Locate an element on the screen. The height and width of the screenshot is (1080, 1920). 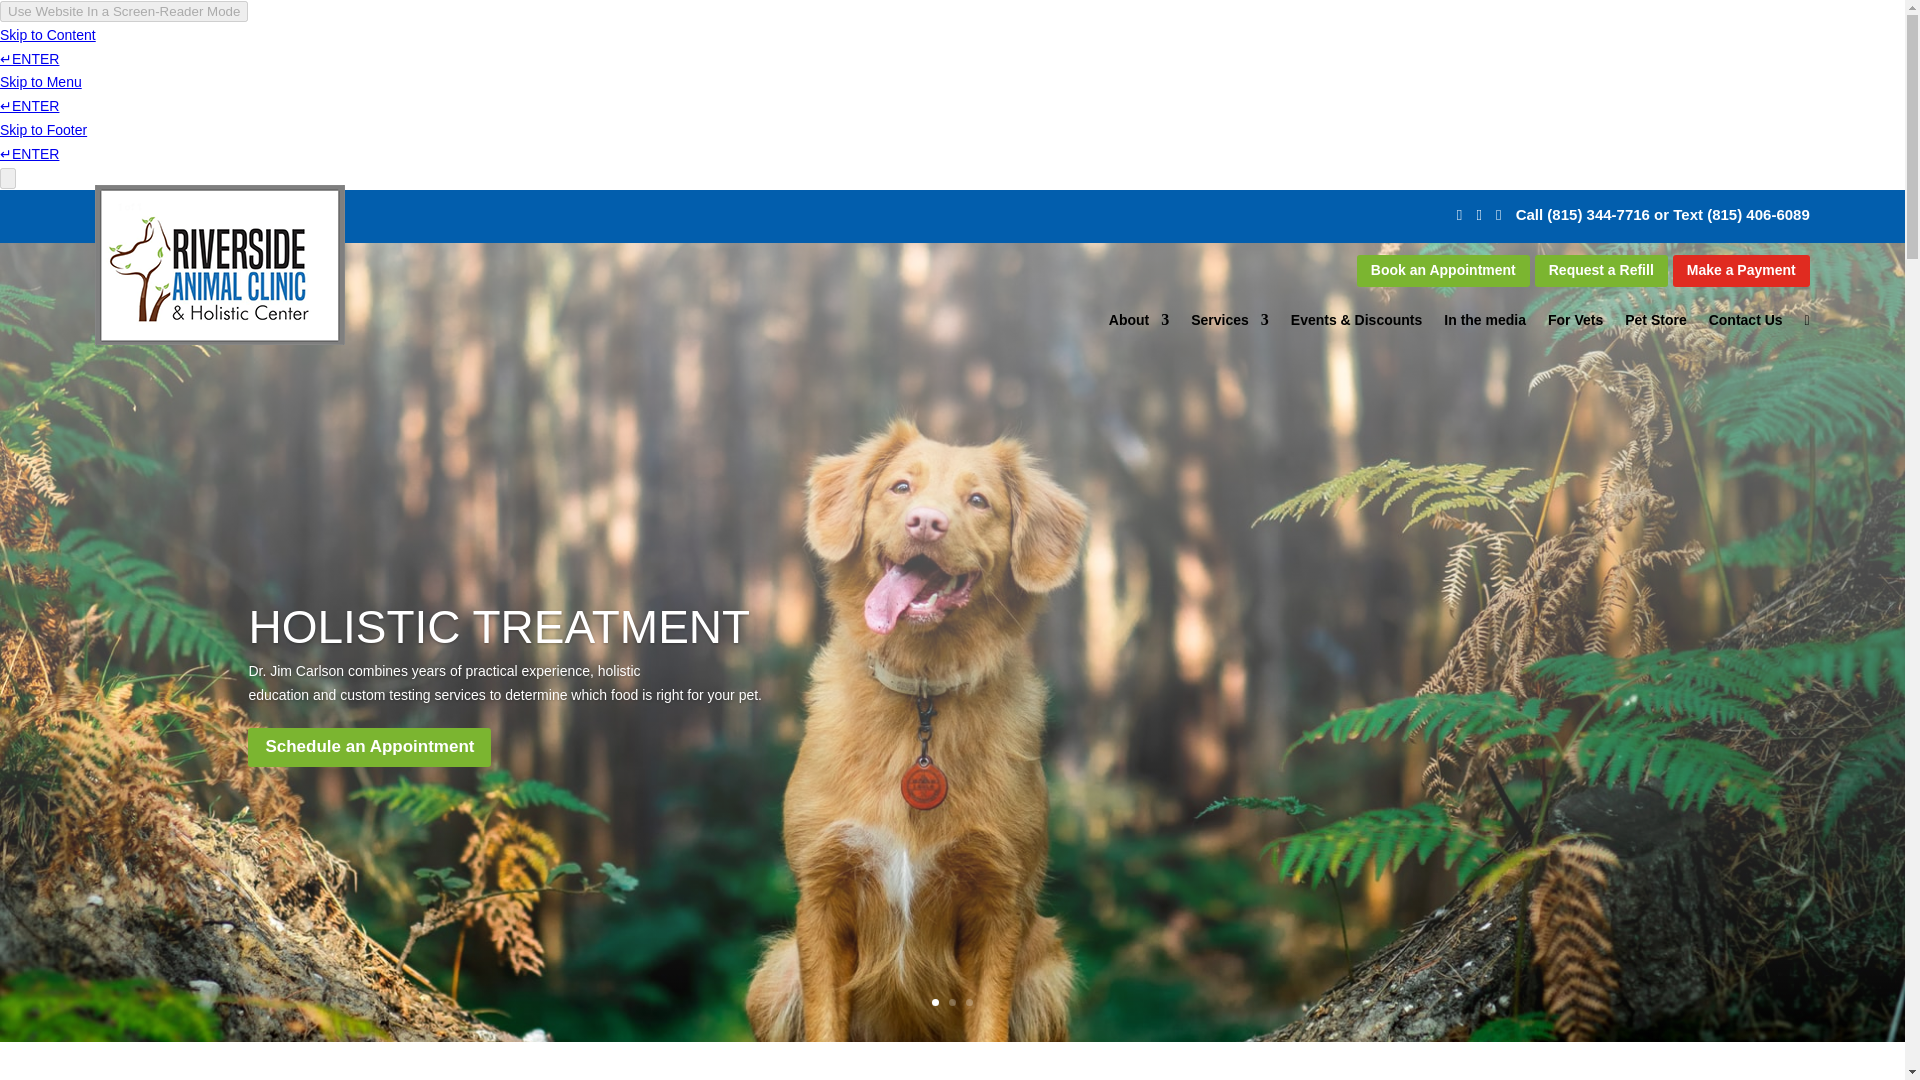
image-fixed is located at coordinates (220, 264).